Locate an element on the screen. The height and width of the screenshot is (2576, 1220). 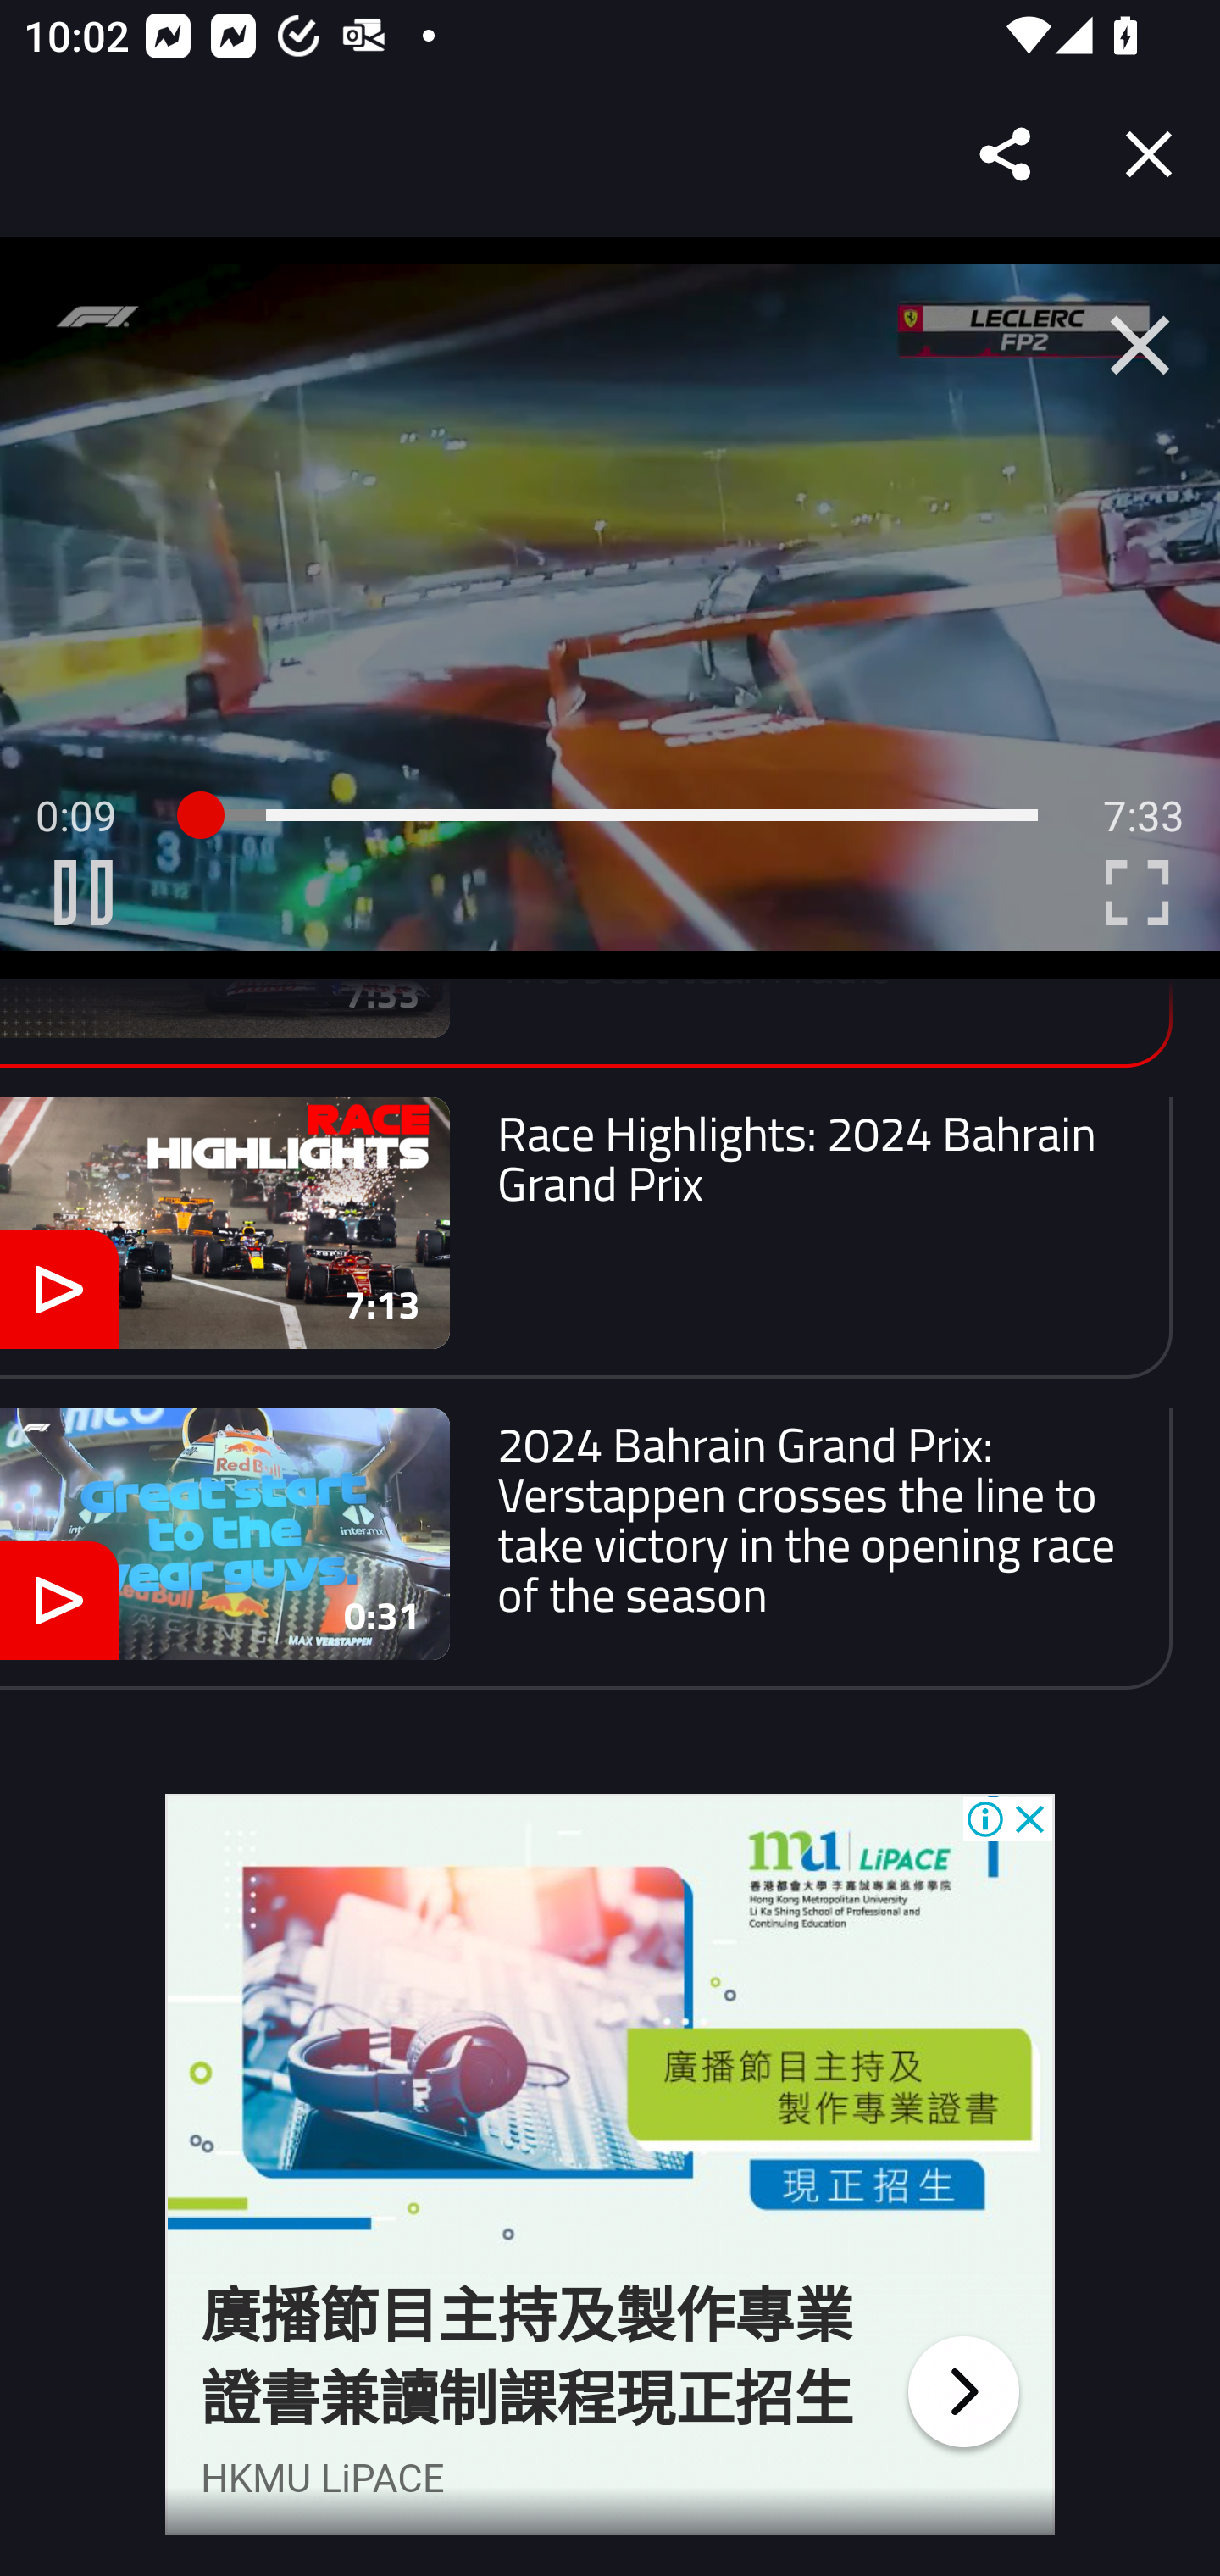
7:13 Race Highlights: 2024 Bahrain Grand Prix is located at coordinates (586, 1237).